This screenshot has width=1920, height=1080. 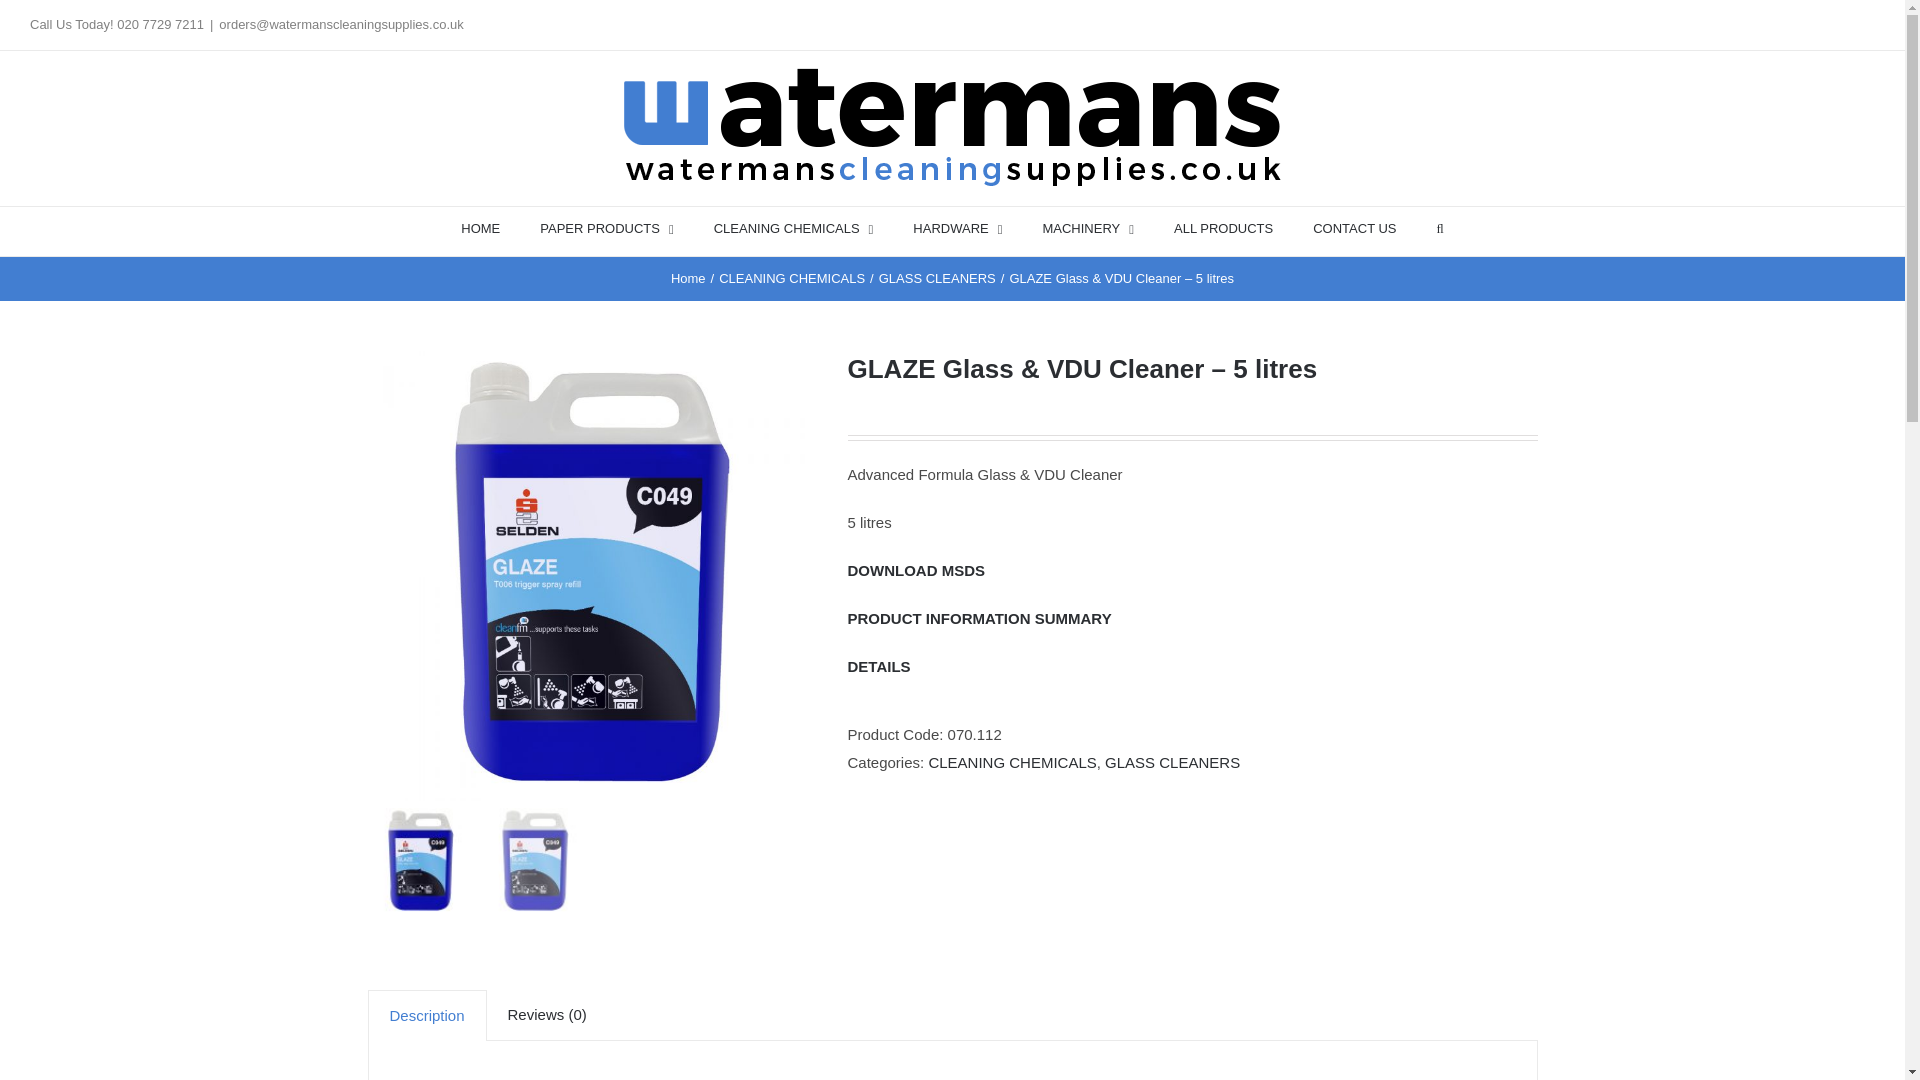 What do you see at coordinates (480, 227) in the screenshot?
I see `HOME` at bounding box center [480, 227].